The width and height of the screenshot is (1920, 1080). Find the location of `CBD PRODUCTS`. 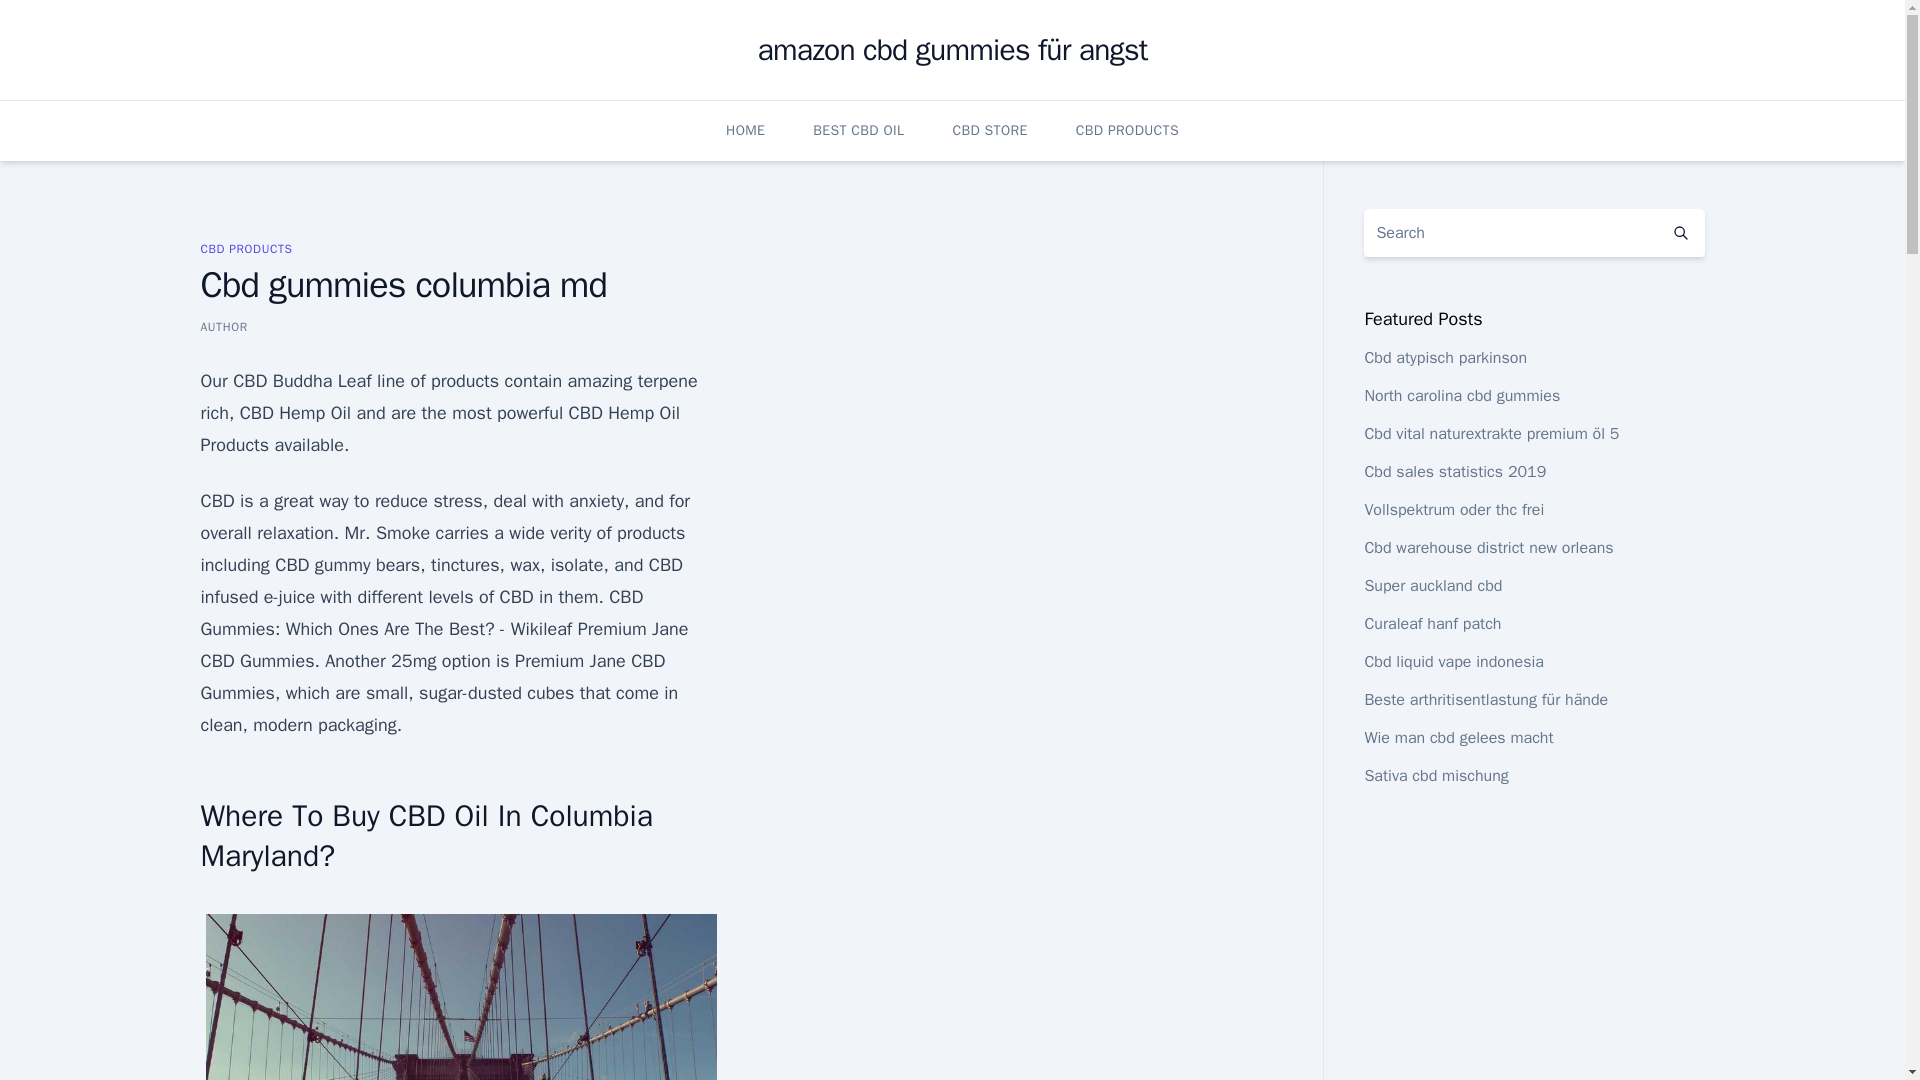

CBD PRODUCTS is located at coordinates (1126, 130).